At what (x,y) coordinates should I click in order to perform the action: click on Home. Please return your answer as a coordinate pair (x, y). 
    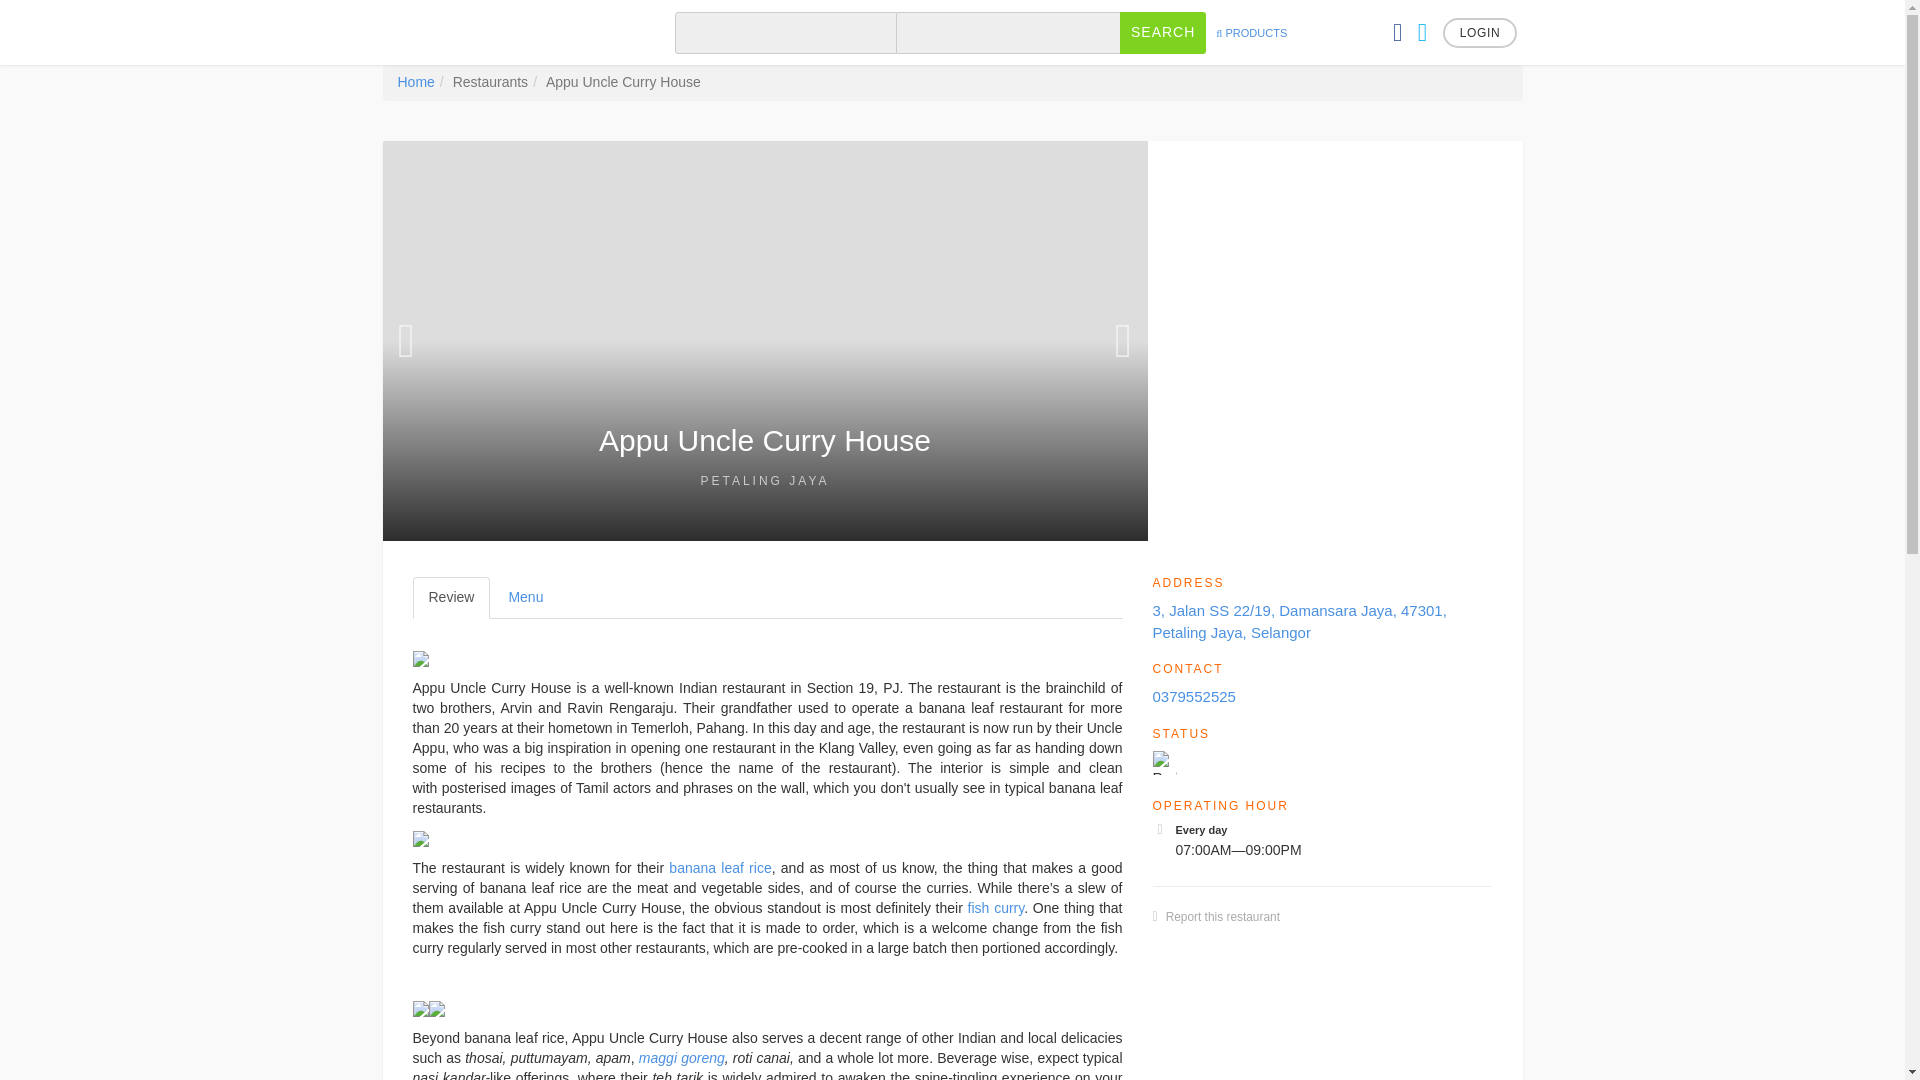
    Looking at the image, I should click on (416, 82).